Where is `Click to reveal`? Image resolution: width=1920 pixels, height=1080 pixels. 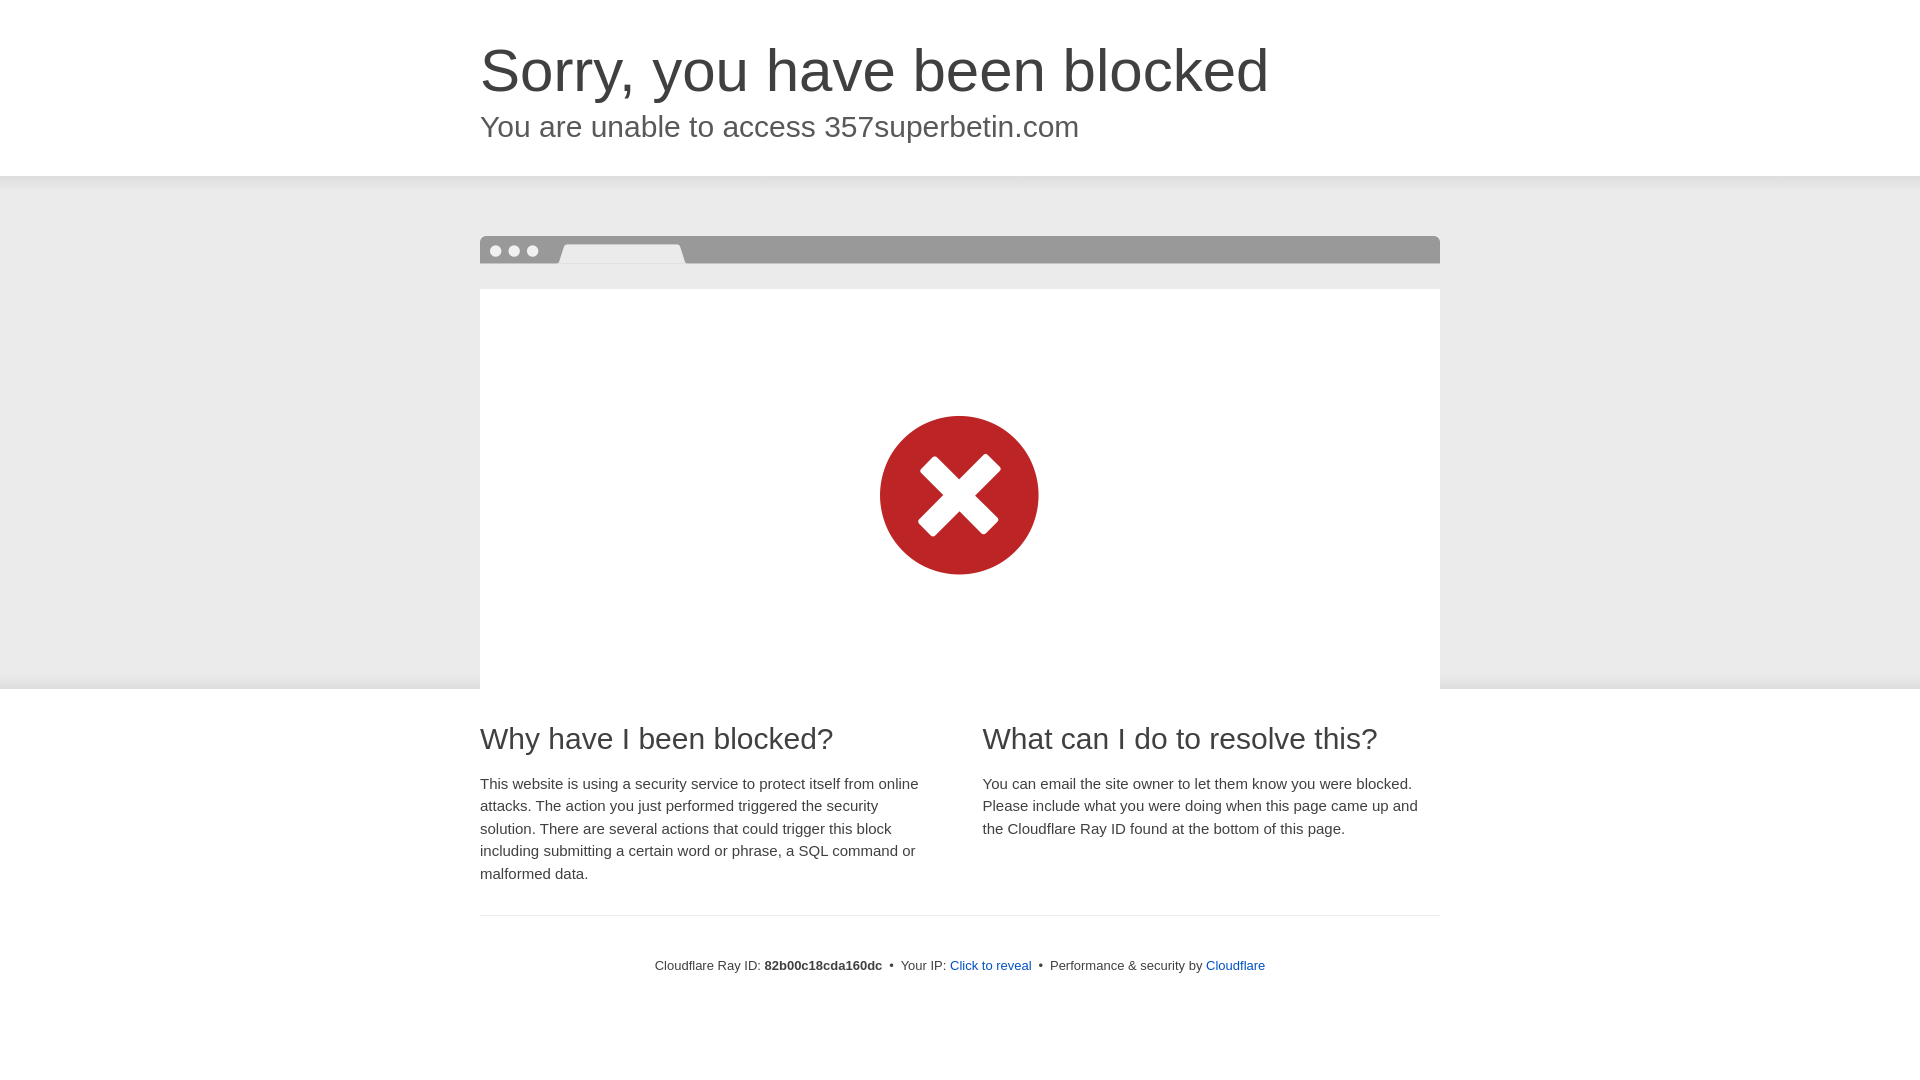 Click to reveal is located at coordinates (991, 966).